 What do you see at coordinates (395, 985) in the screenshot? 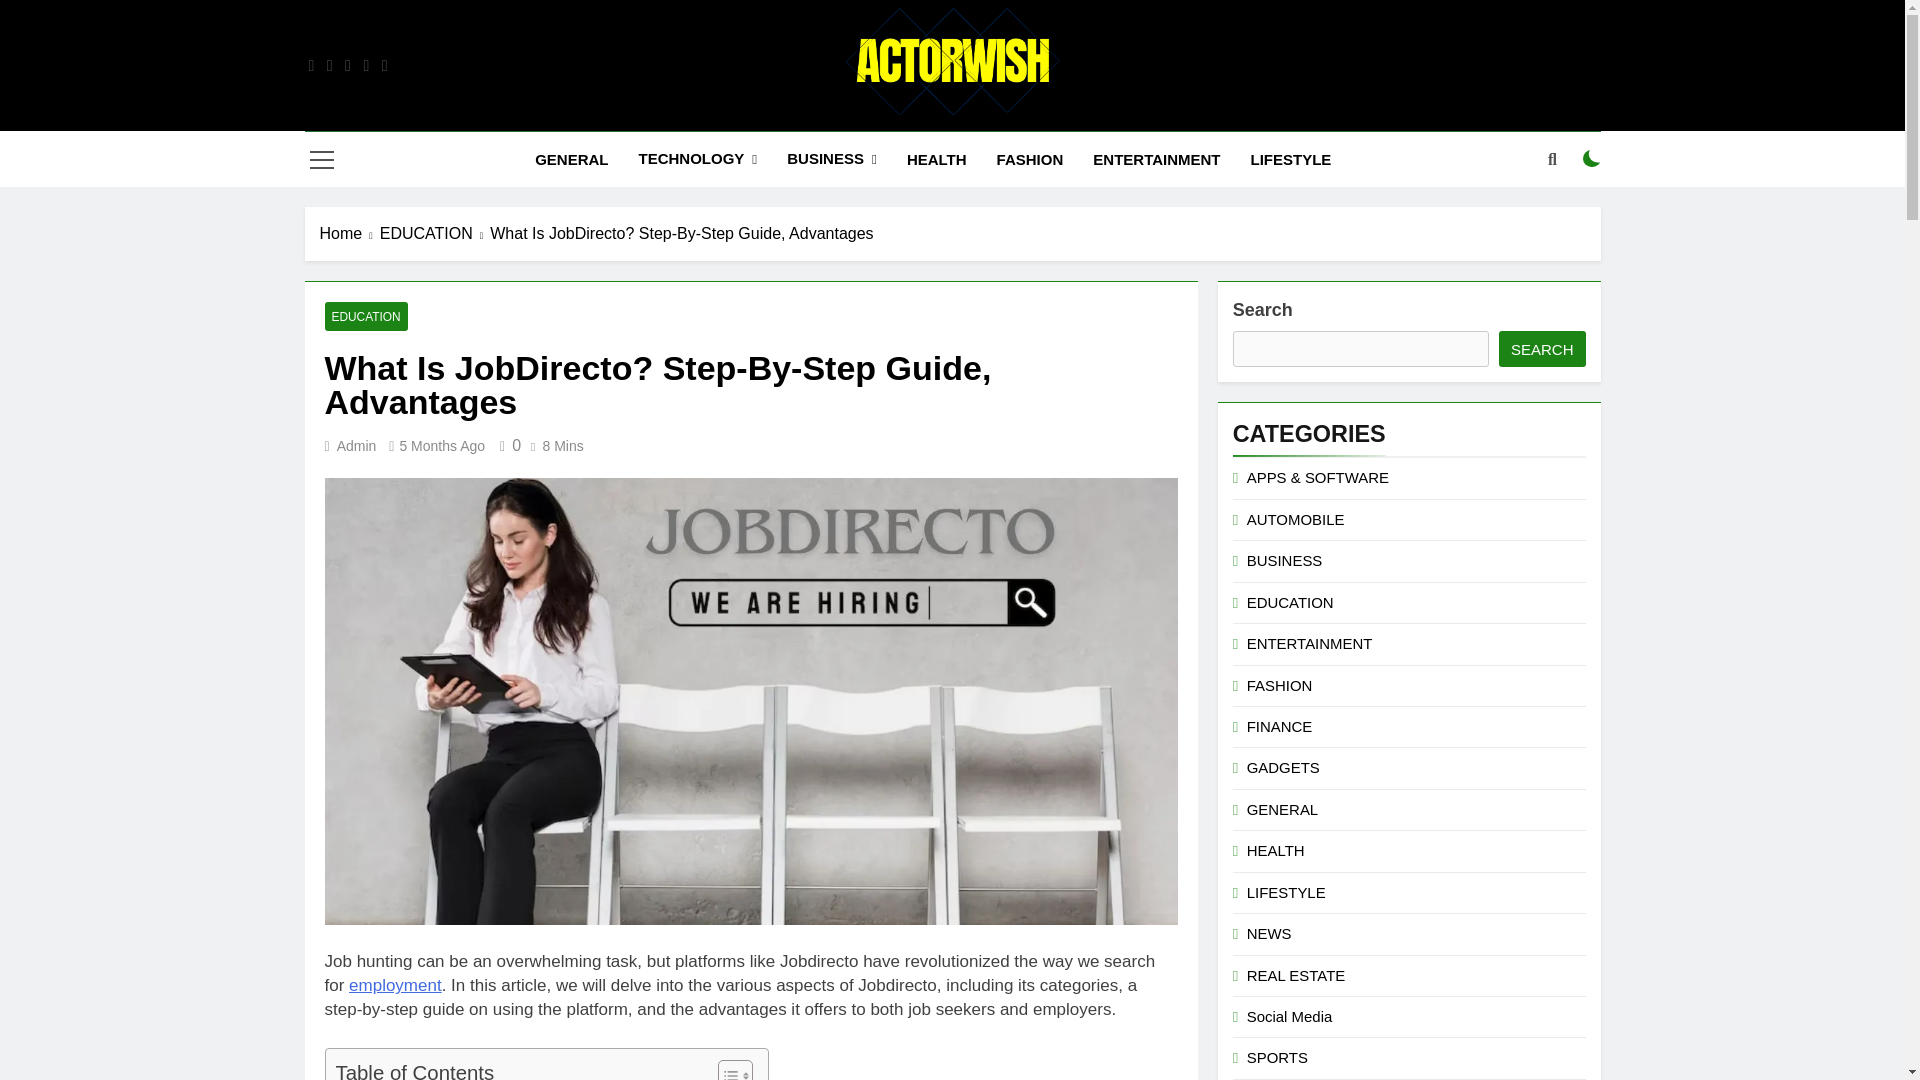
I see `employment` at bounding box center [395, 985].